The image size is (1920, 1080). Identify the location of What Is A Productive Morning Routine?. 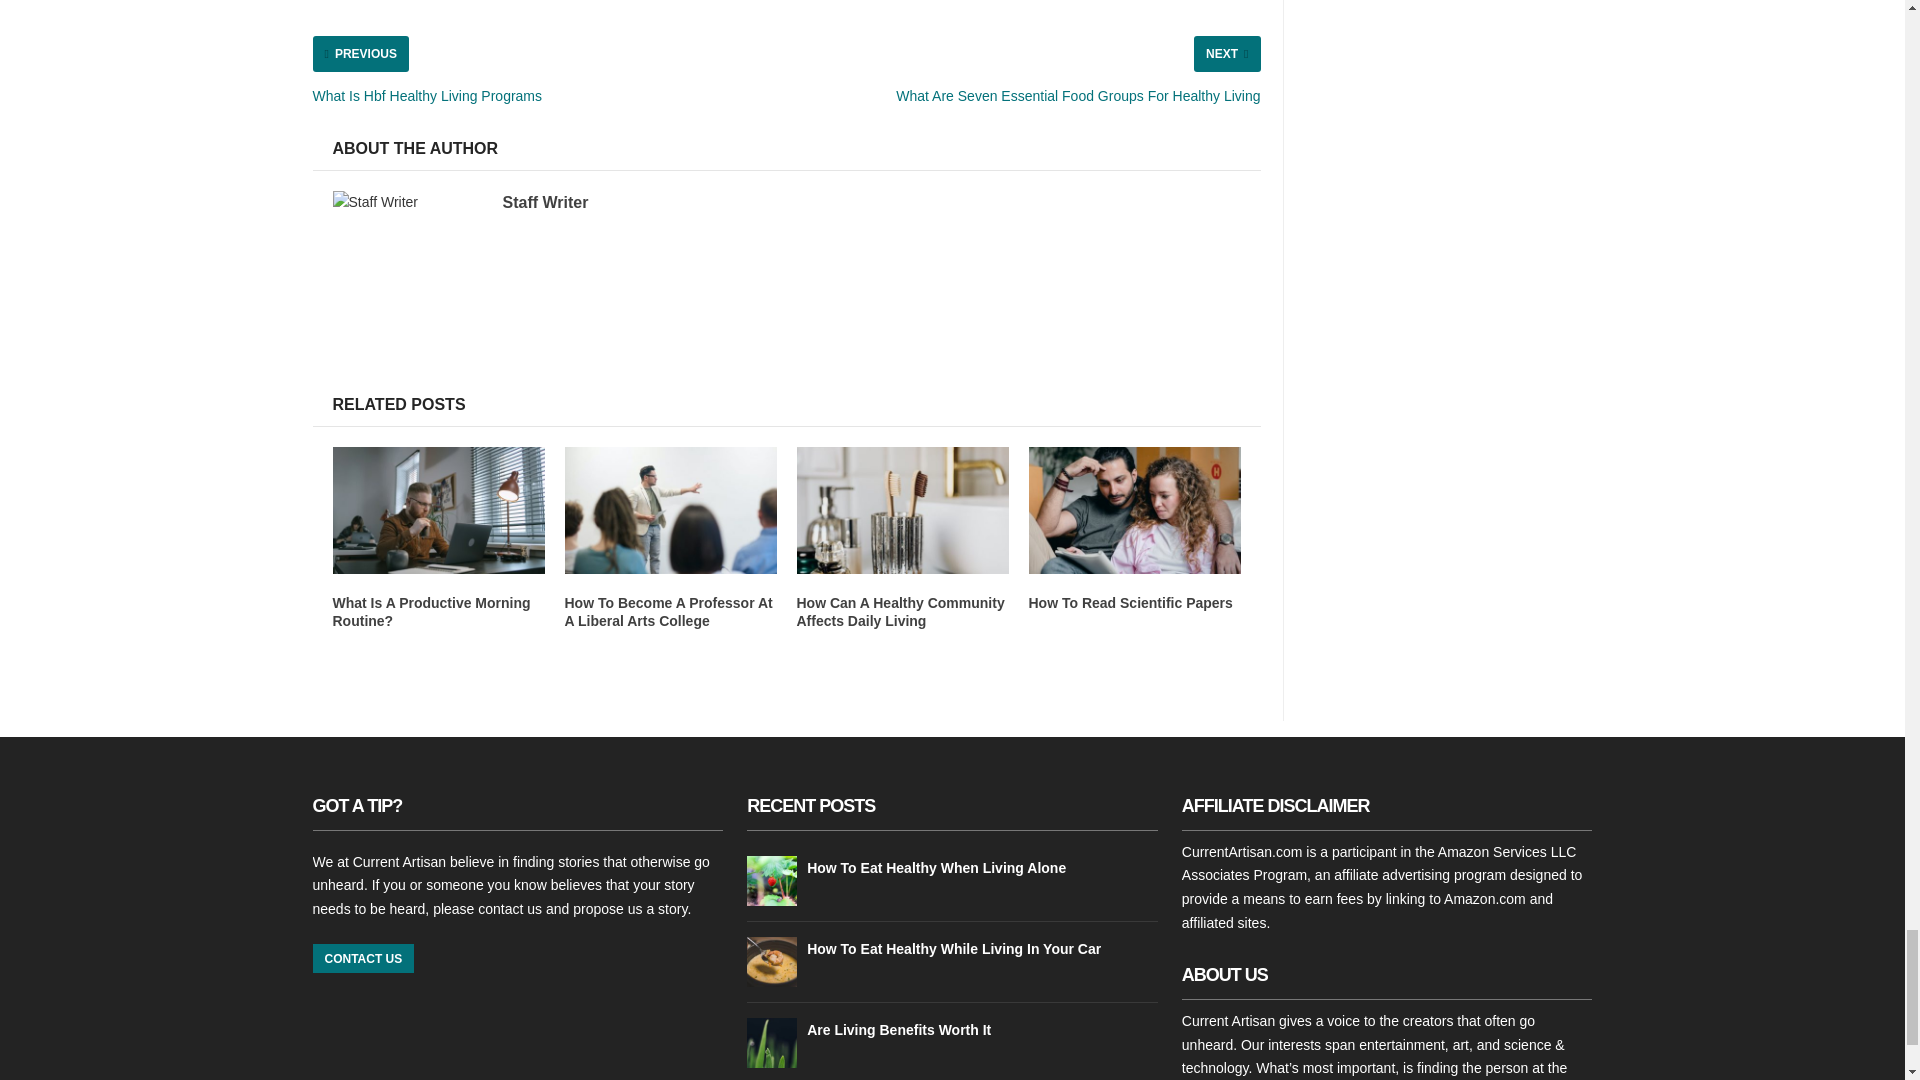
(430, 612).